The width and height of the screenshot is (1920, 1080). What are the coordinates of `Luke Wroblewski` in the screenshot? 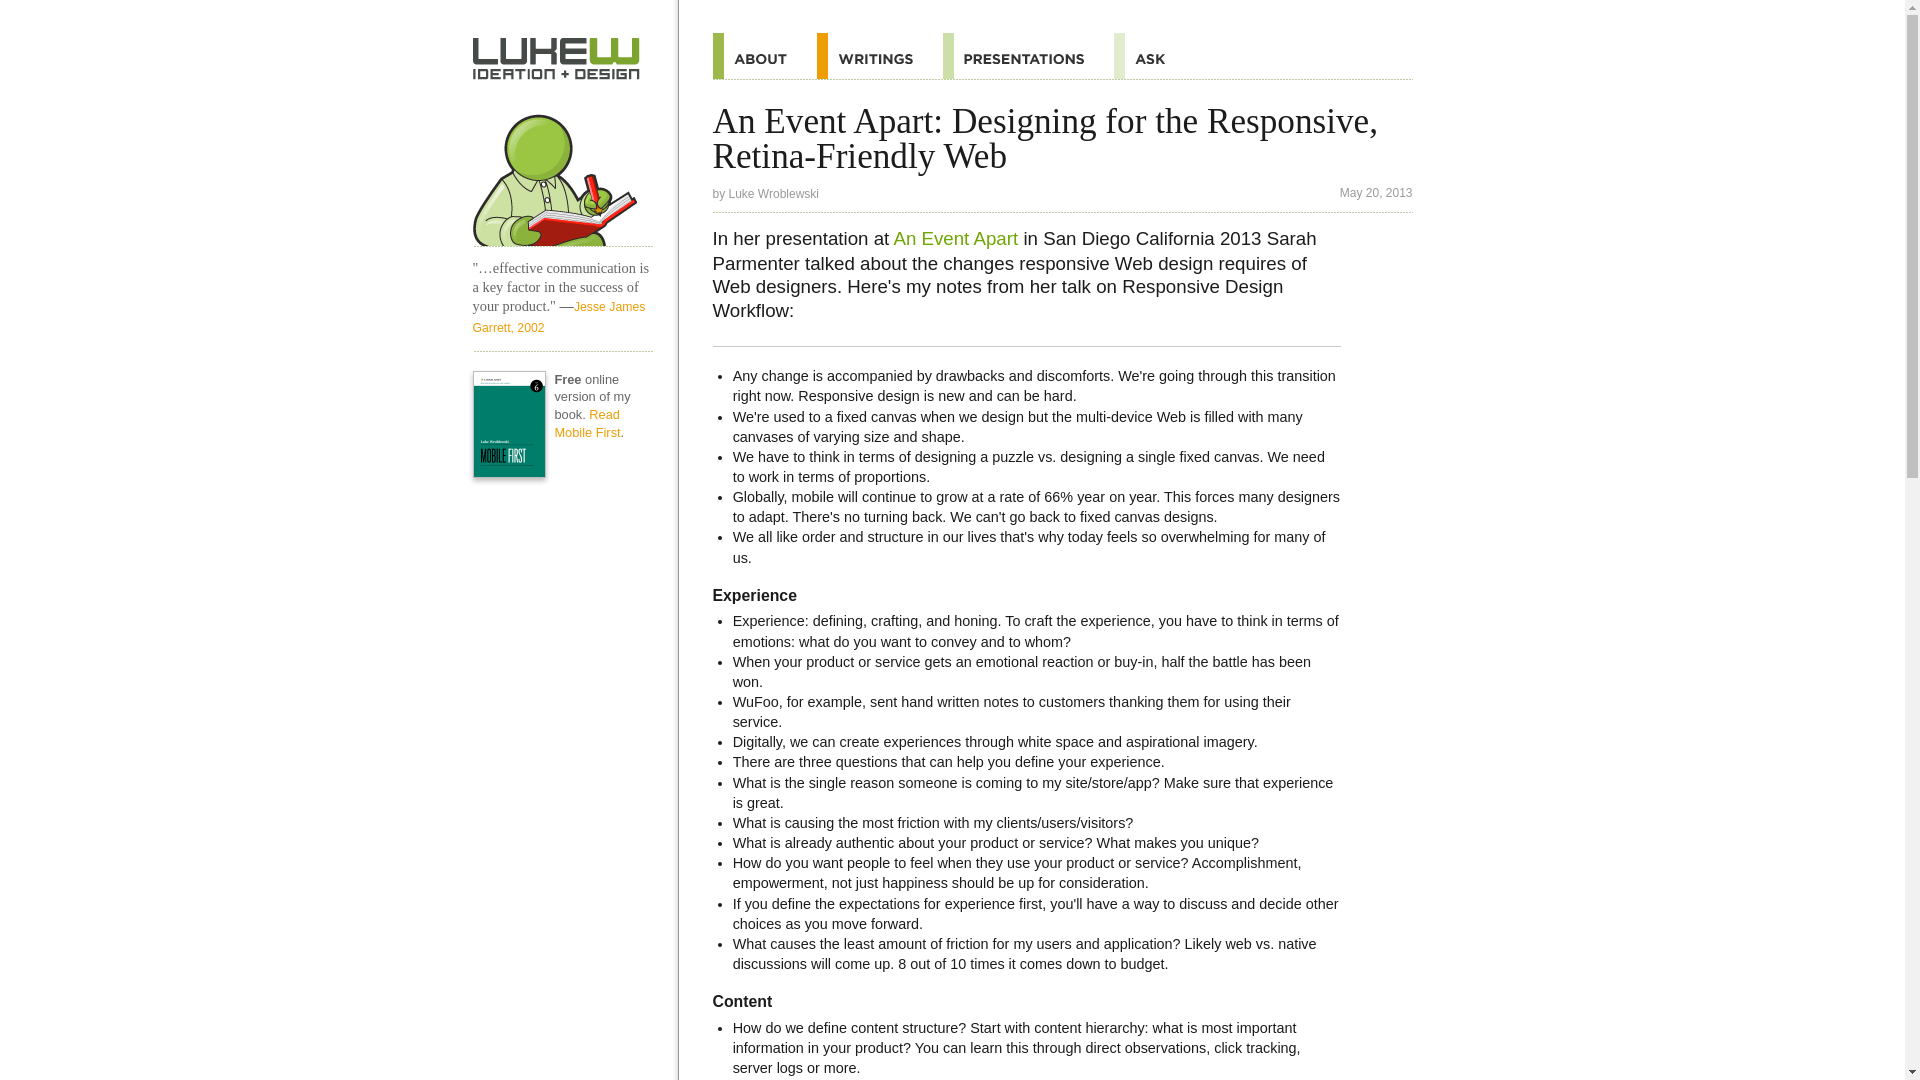 It's located at (774, 193).